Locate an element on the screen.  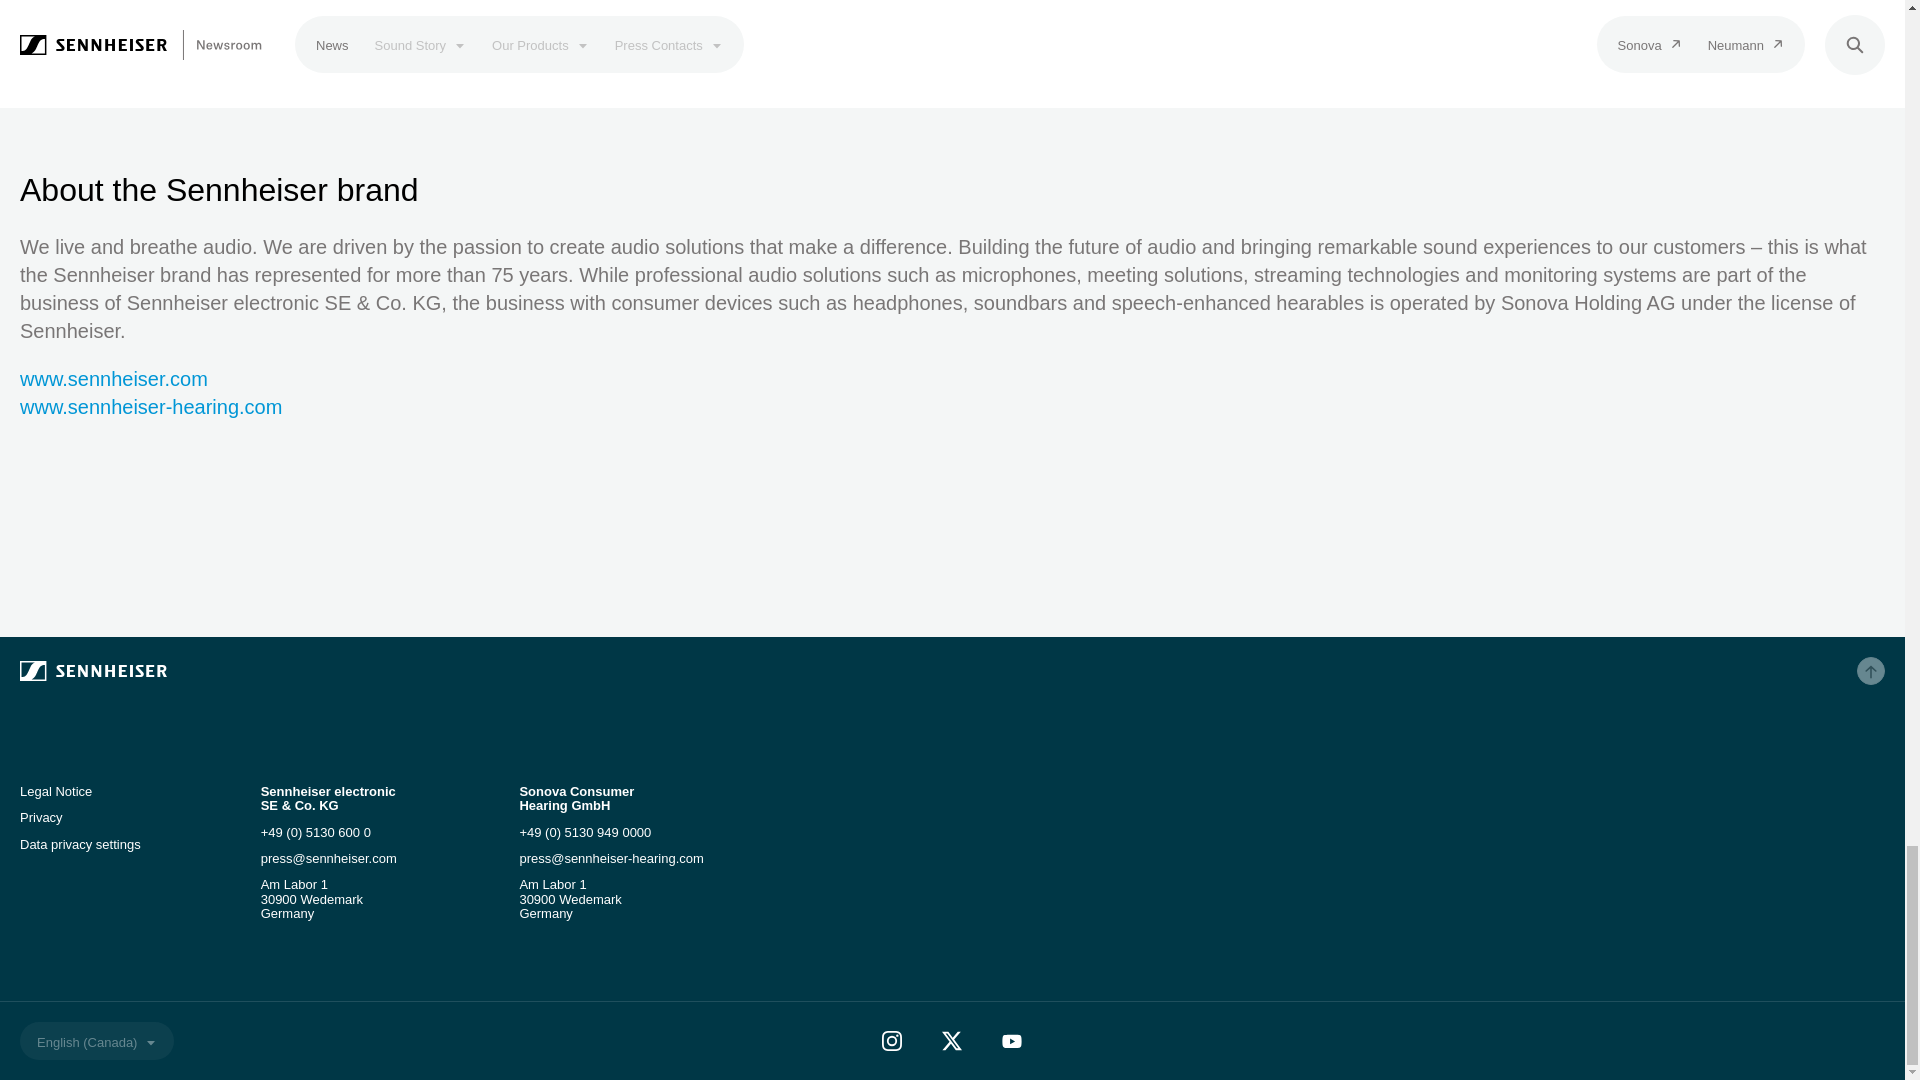
Privacy is located at coordinates (41, 818).